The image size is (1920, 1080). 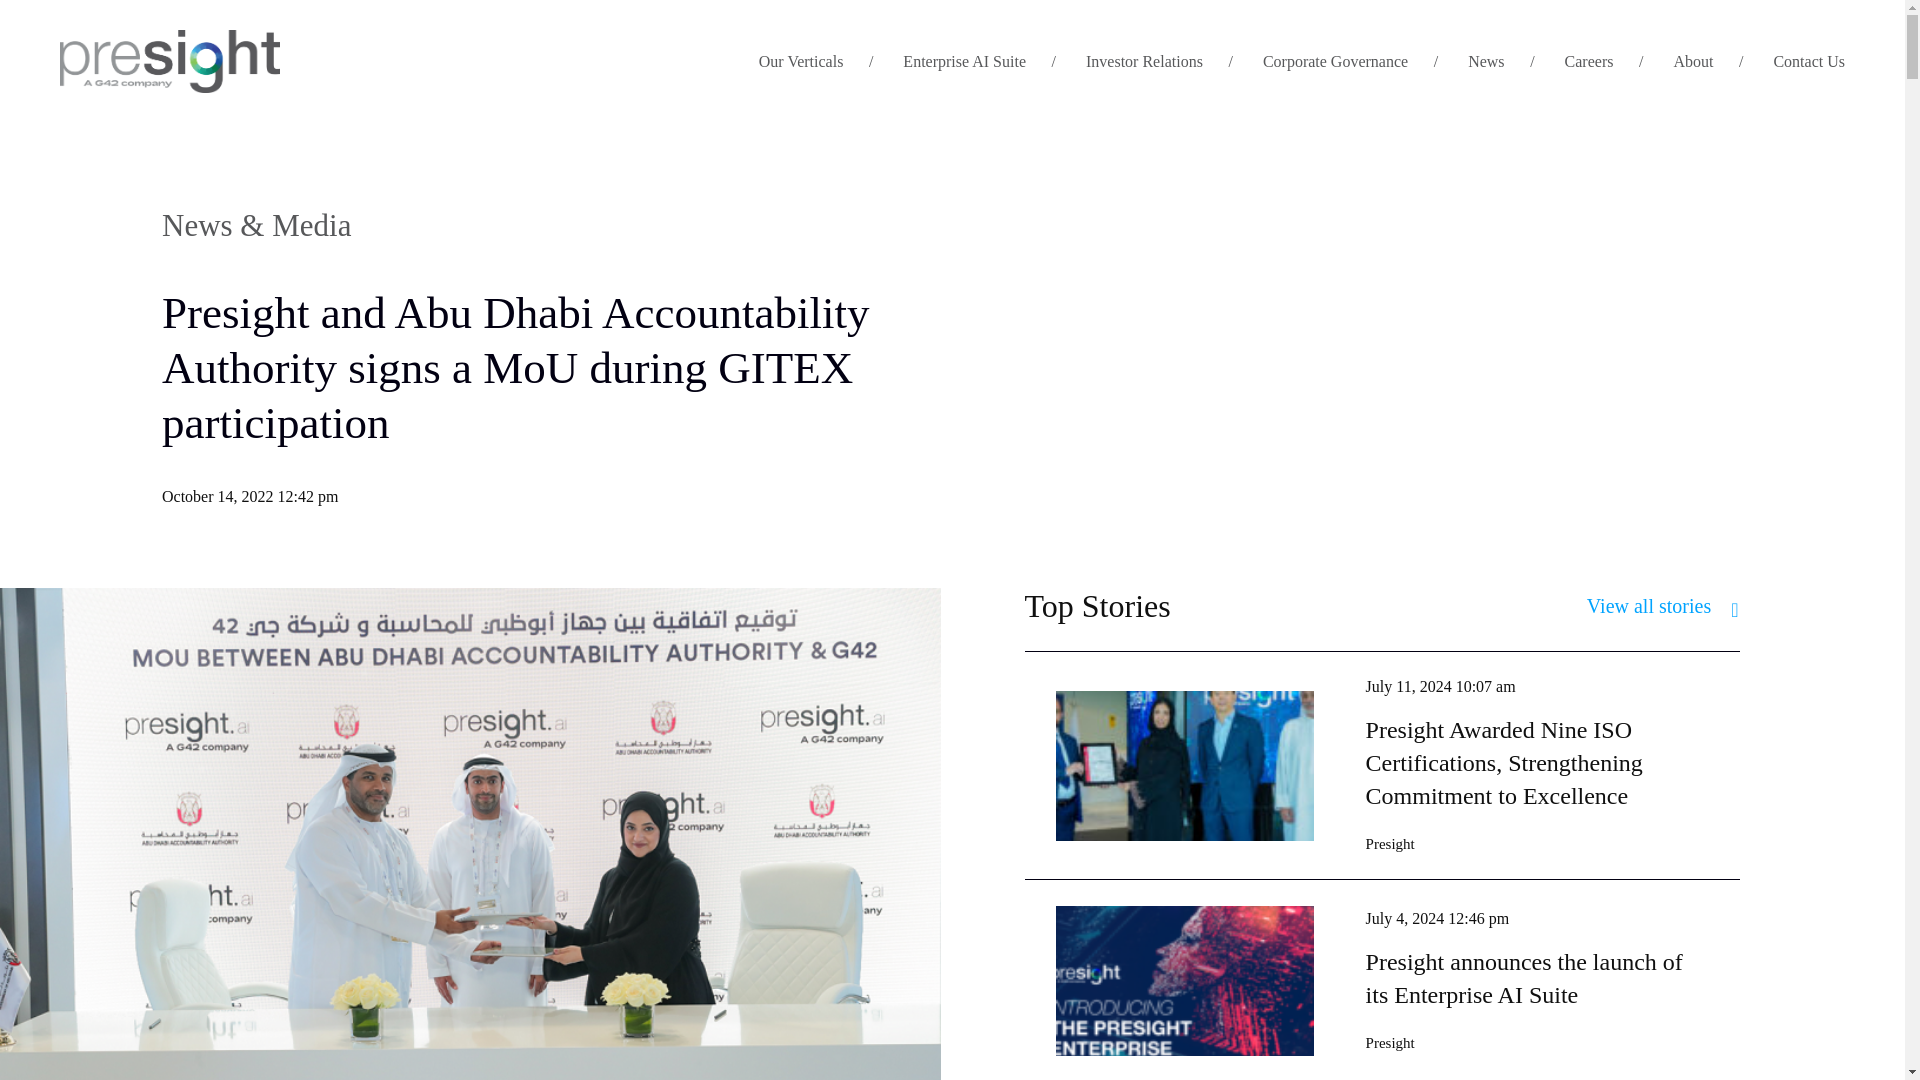 What do you see at coordinates (964, 62) in the screenshot?
I see `Enterprise AI Suite` at bounding box center [964, 62].